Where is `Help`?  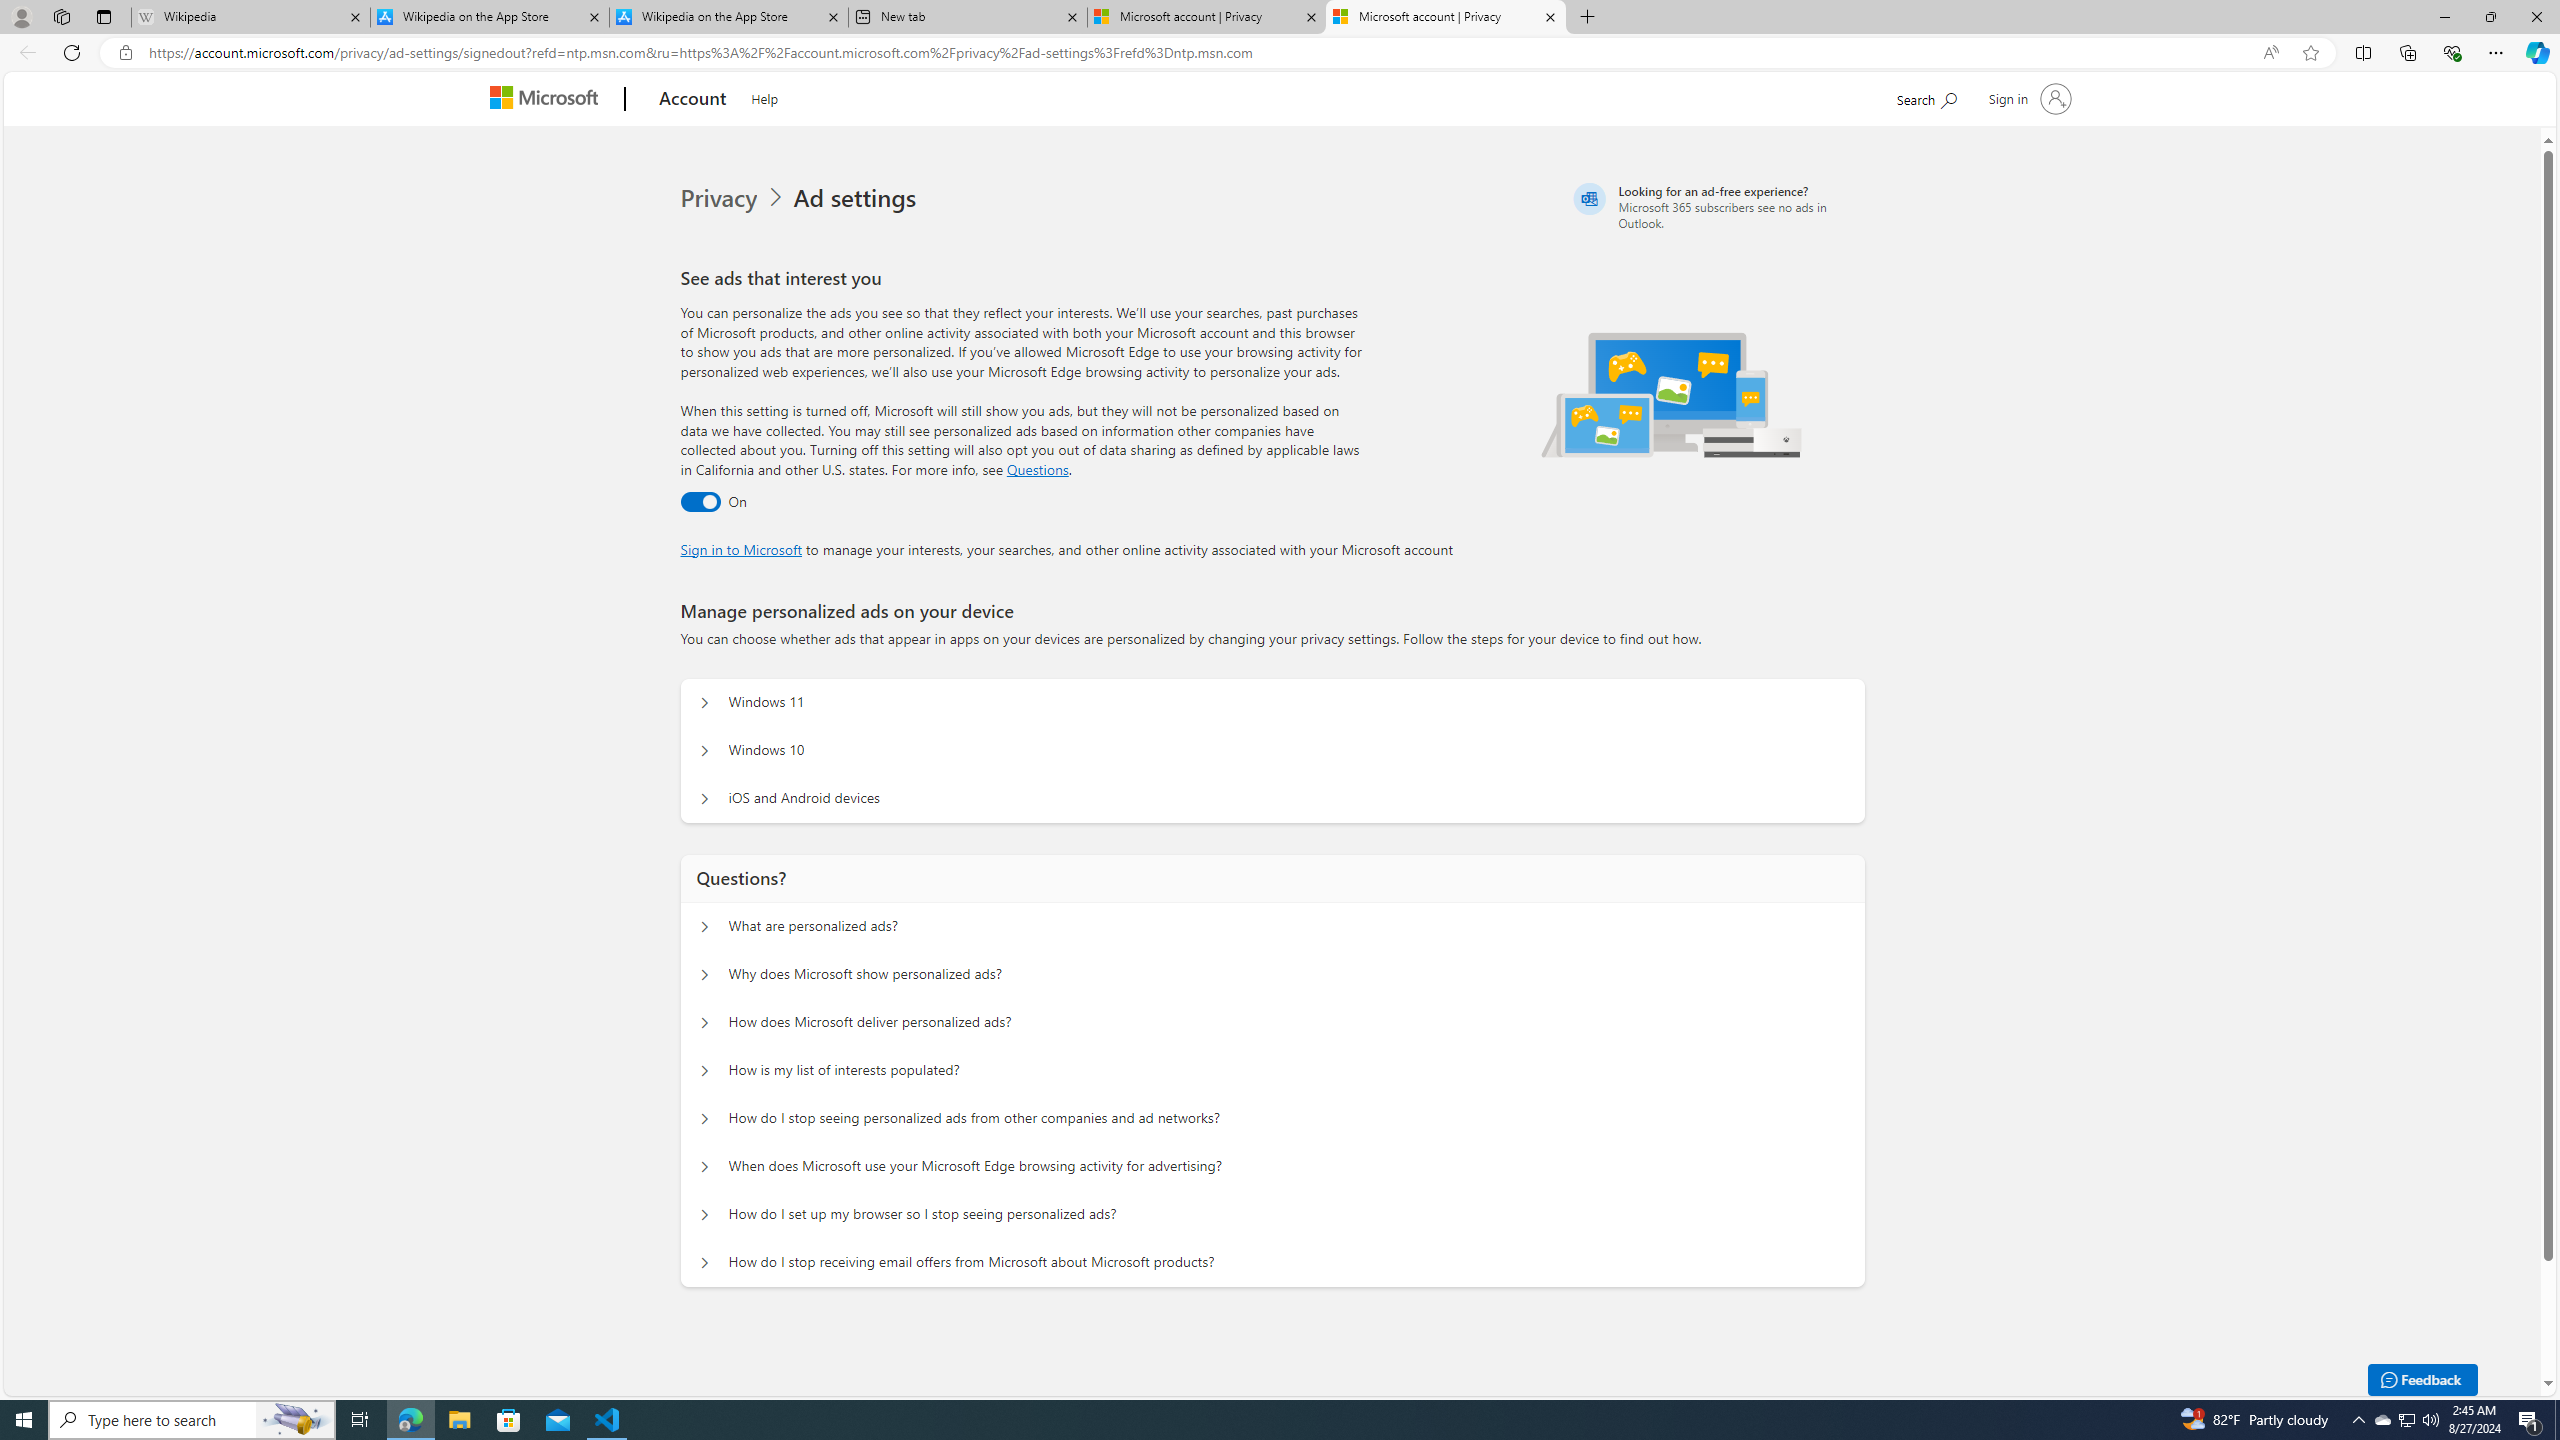
Help is located at coordinates (764, 96).